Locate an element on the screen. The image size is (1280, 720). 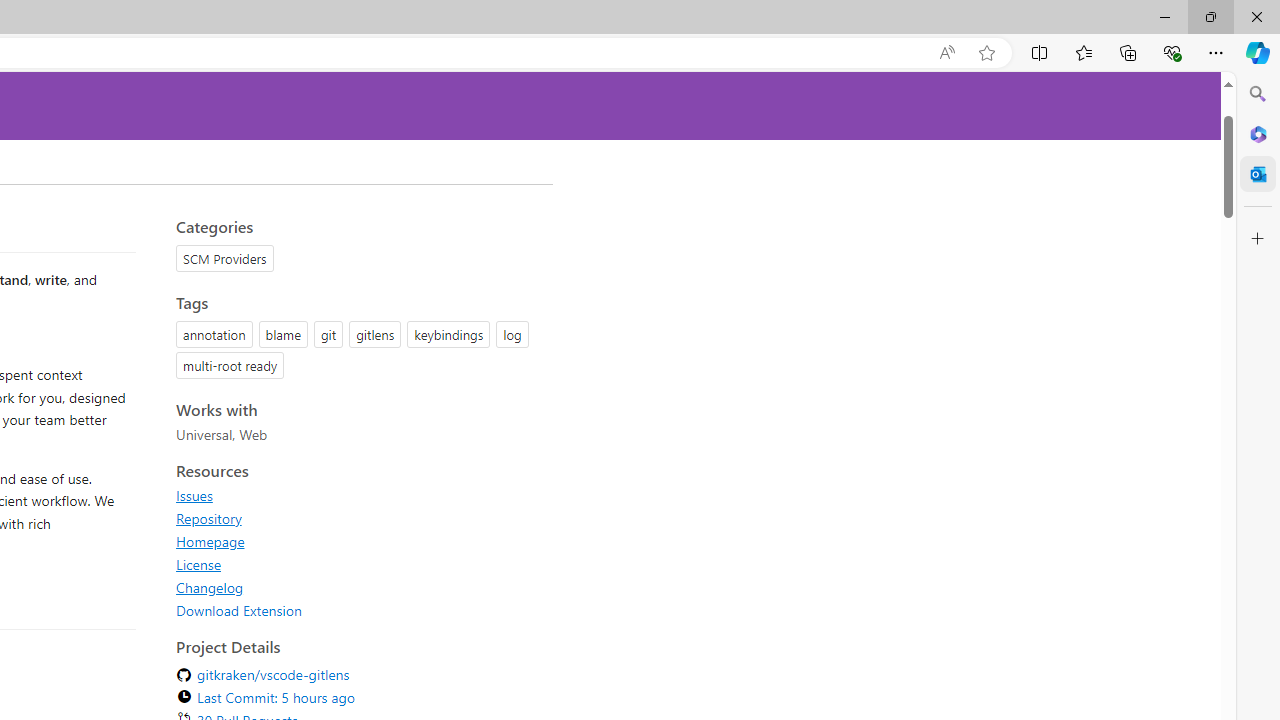
Repository is located at coordinates (358, 518).